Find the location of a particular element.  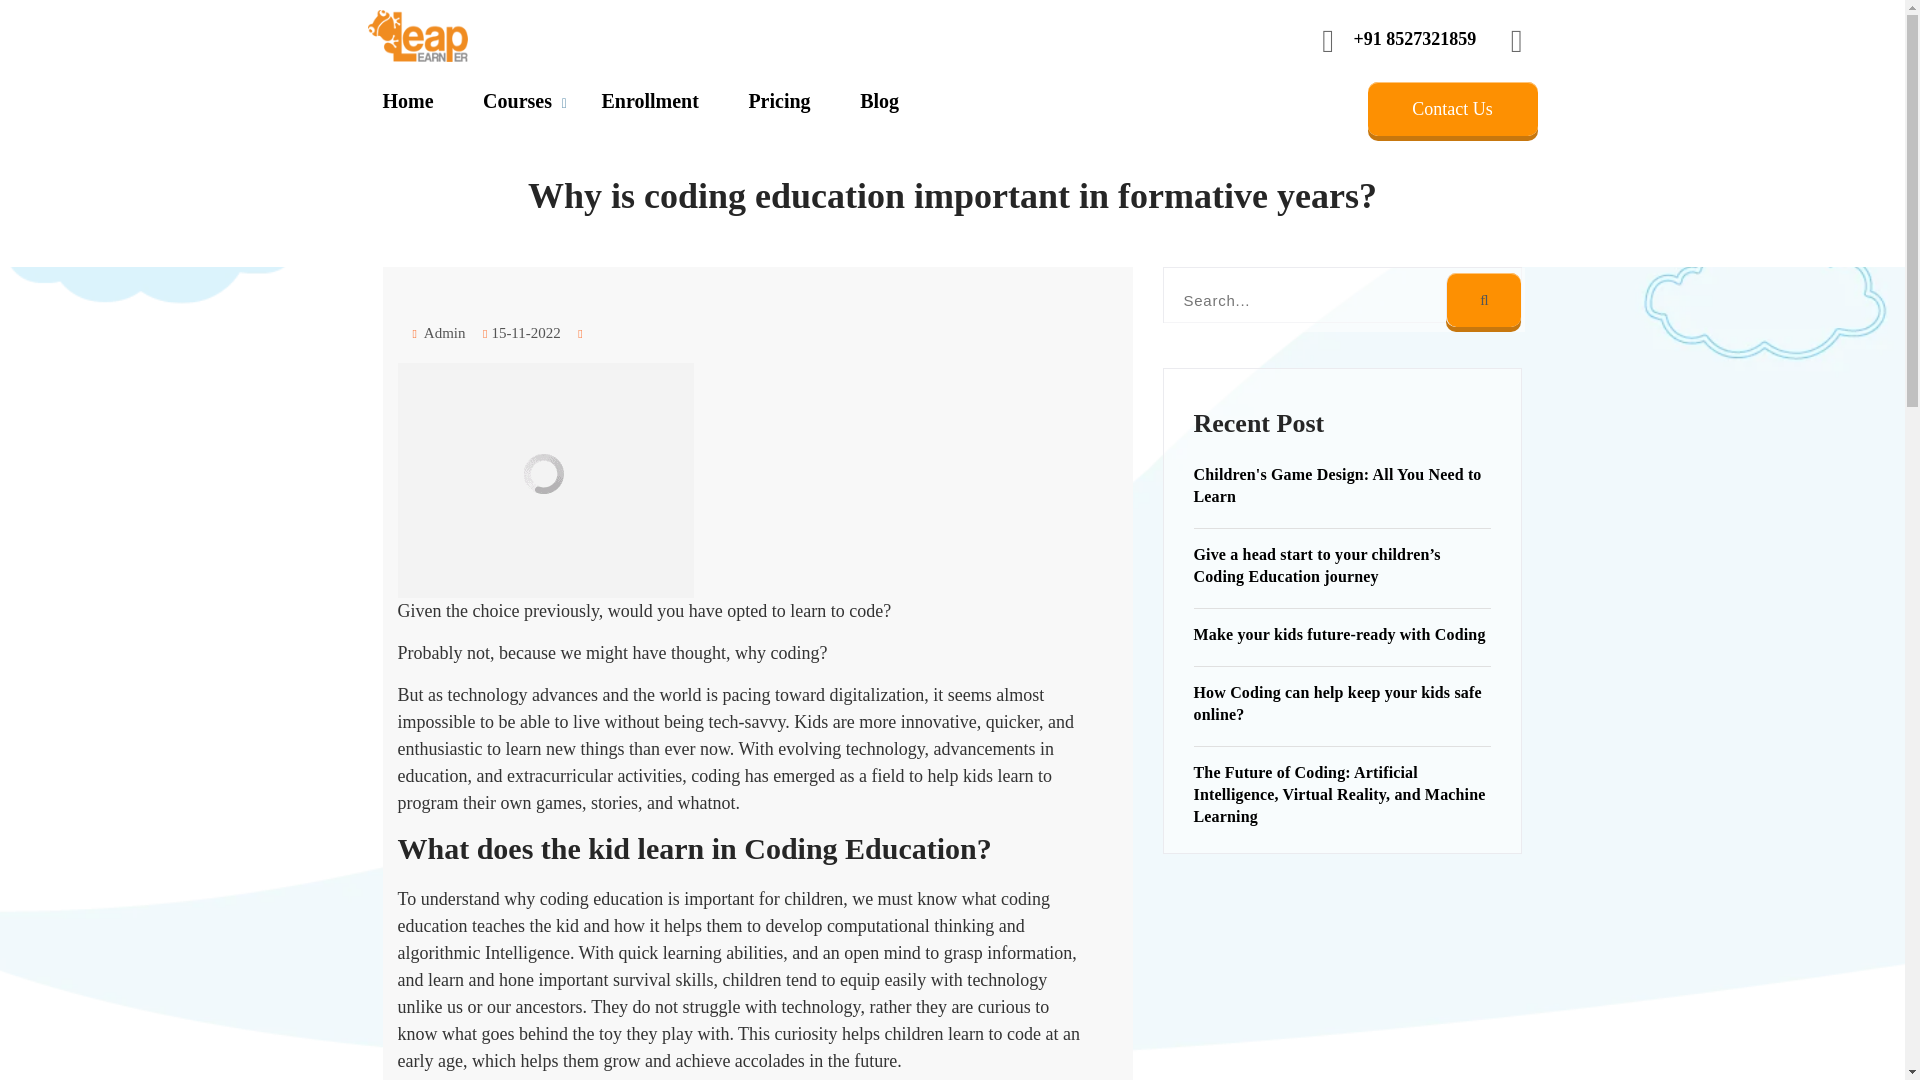

Make your kids future-ready with Coding is located at coordinates (1340, 634).